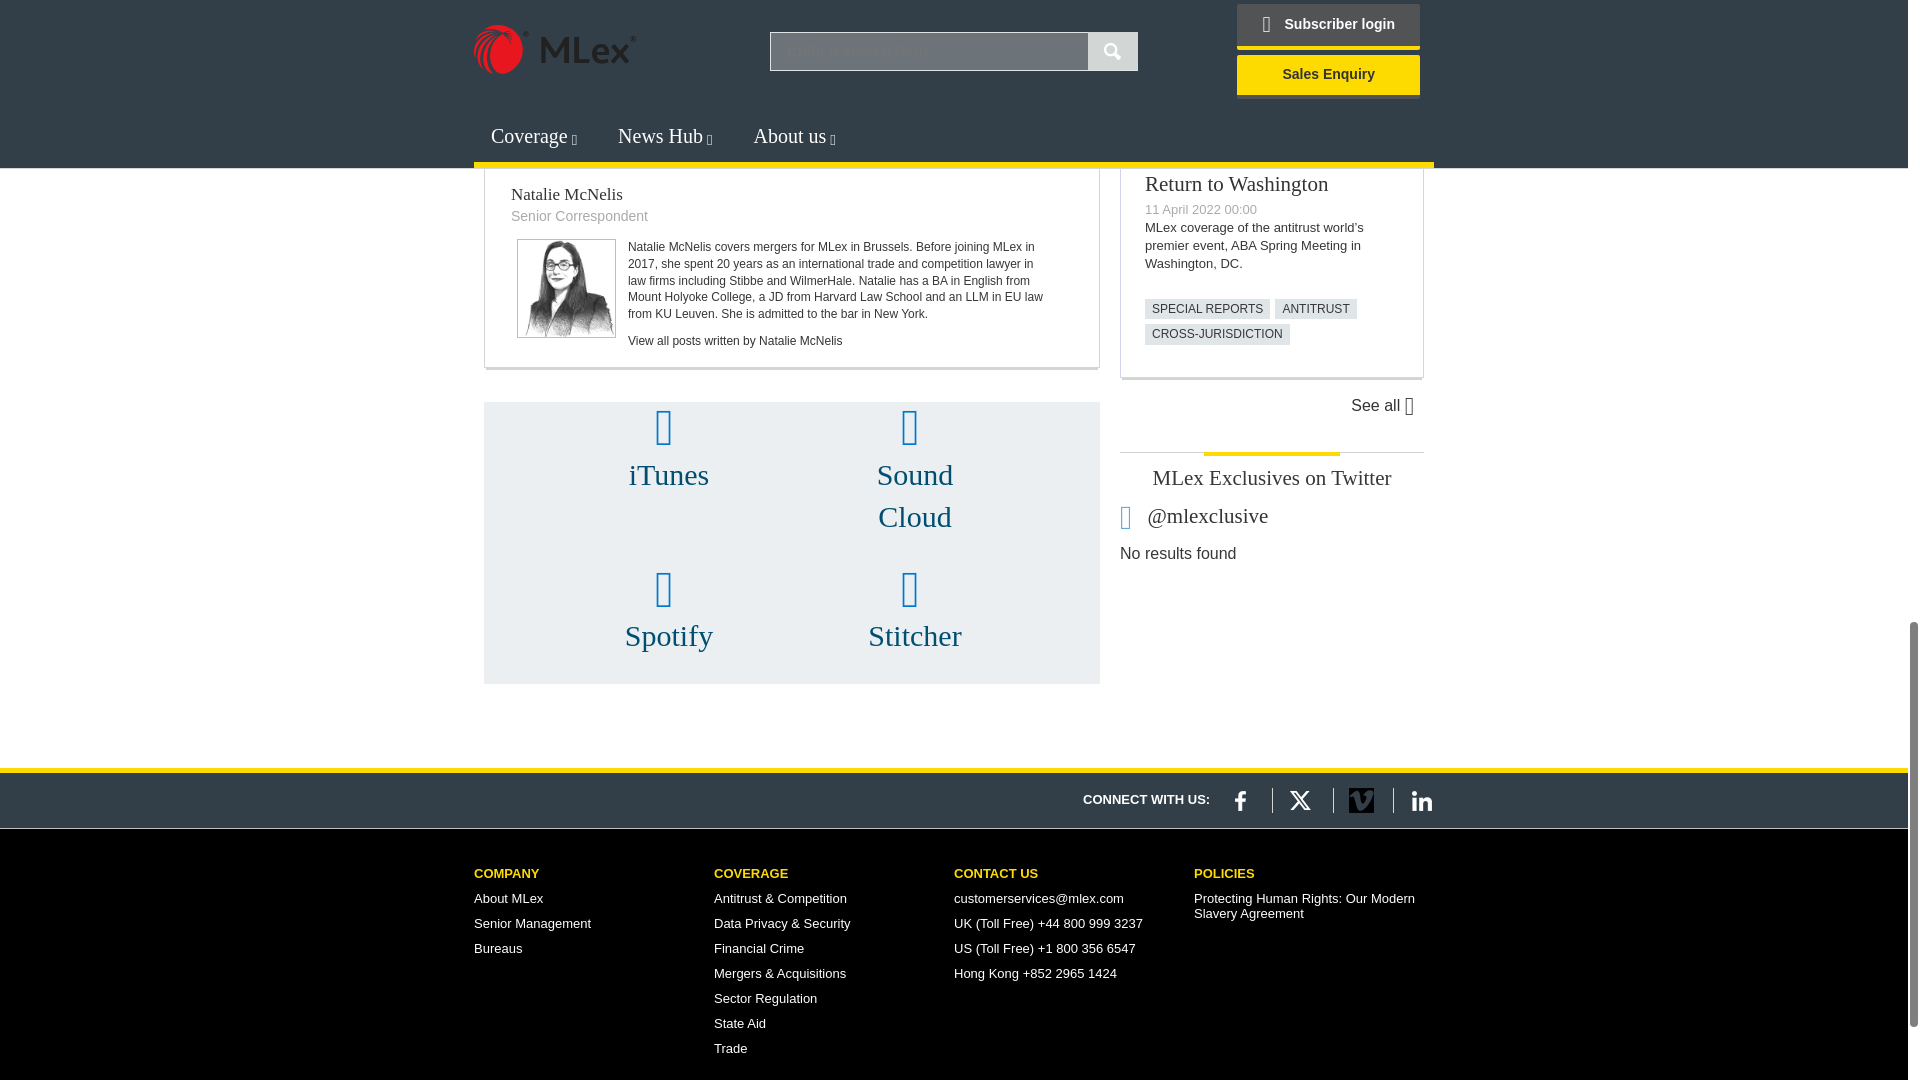  I want to click on Nicholas Hirst, so click(566, 70).